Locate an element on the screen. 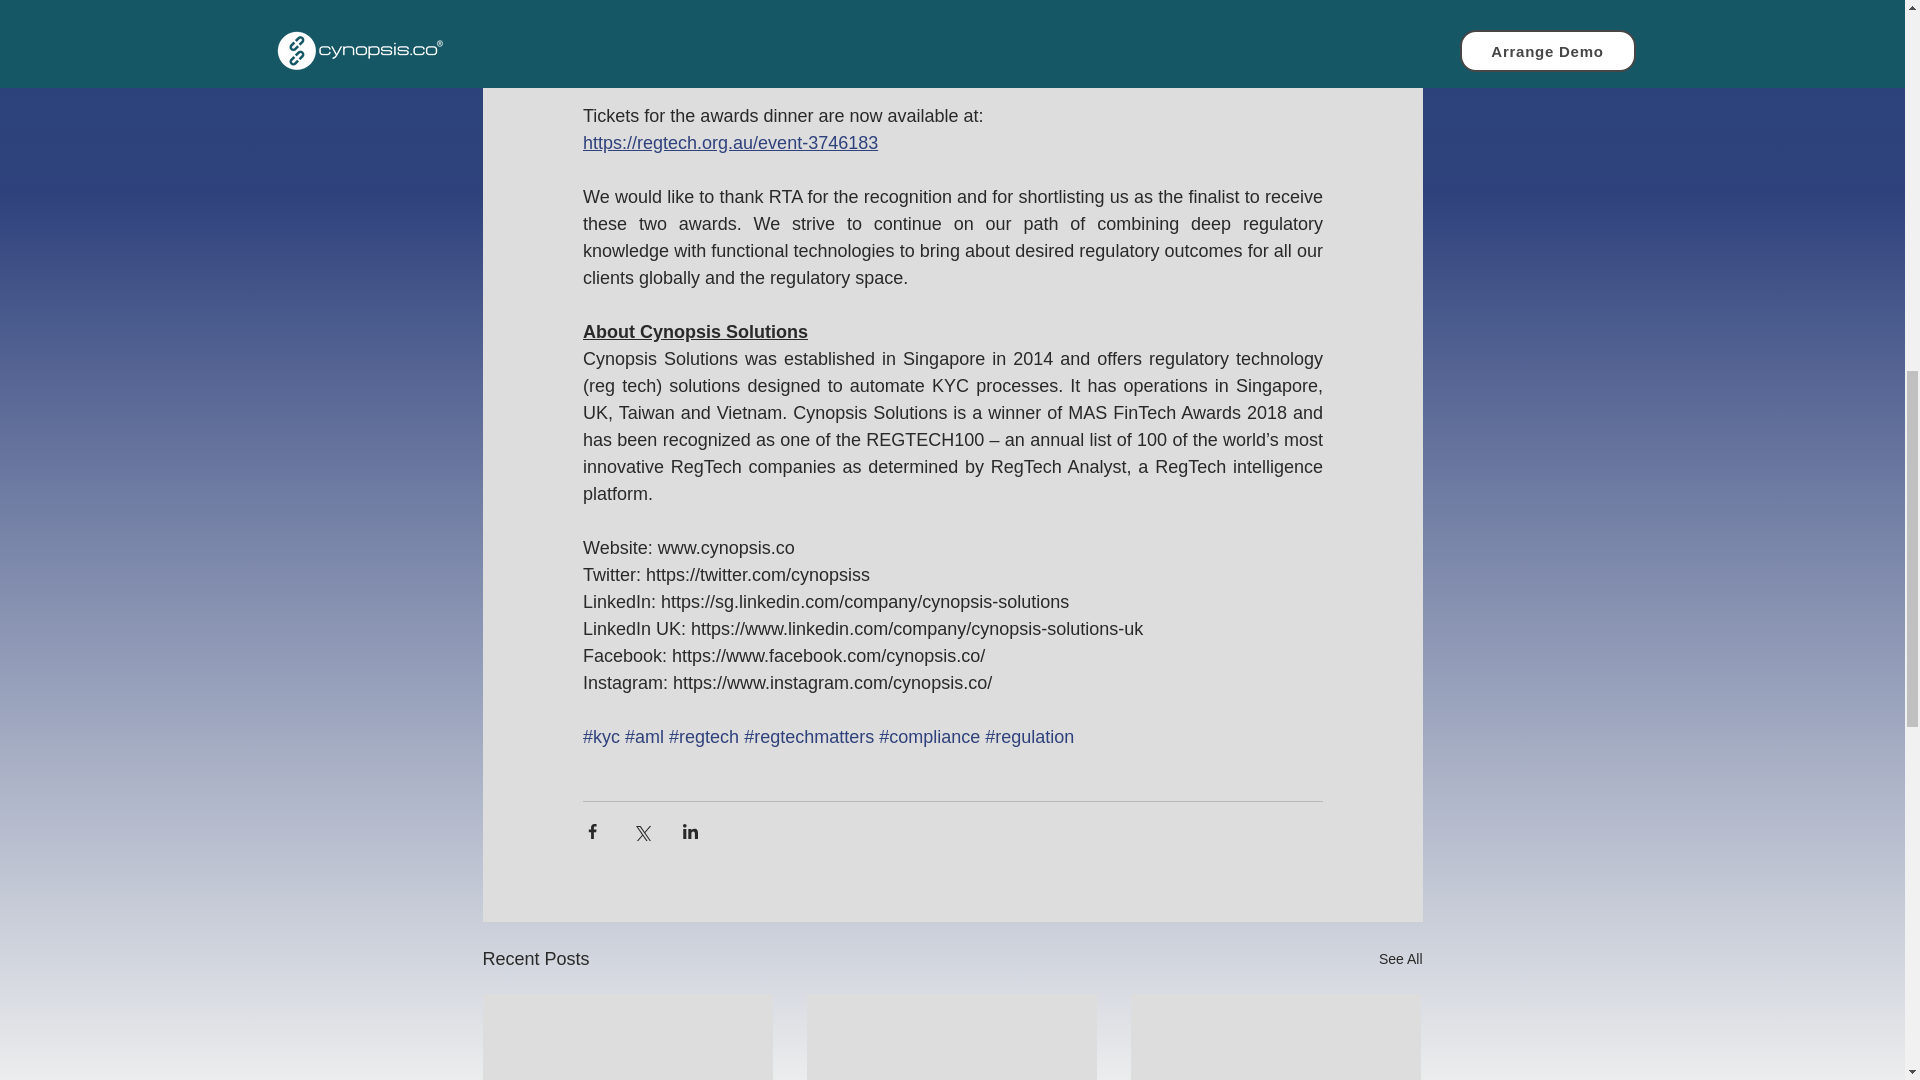 The width and height of the screenshot is (1920, 1080). See All is located at coordinates (1400, 960).